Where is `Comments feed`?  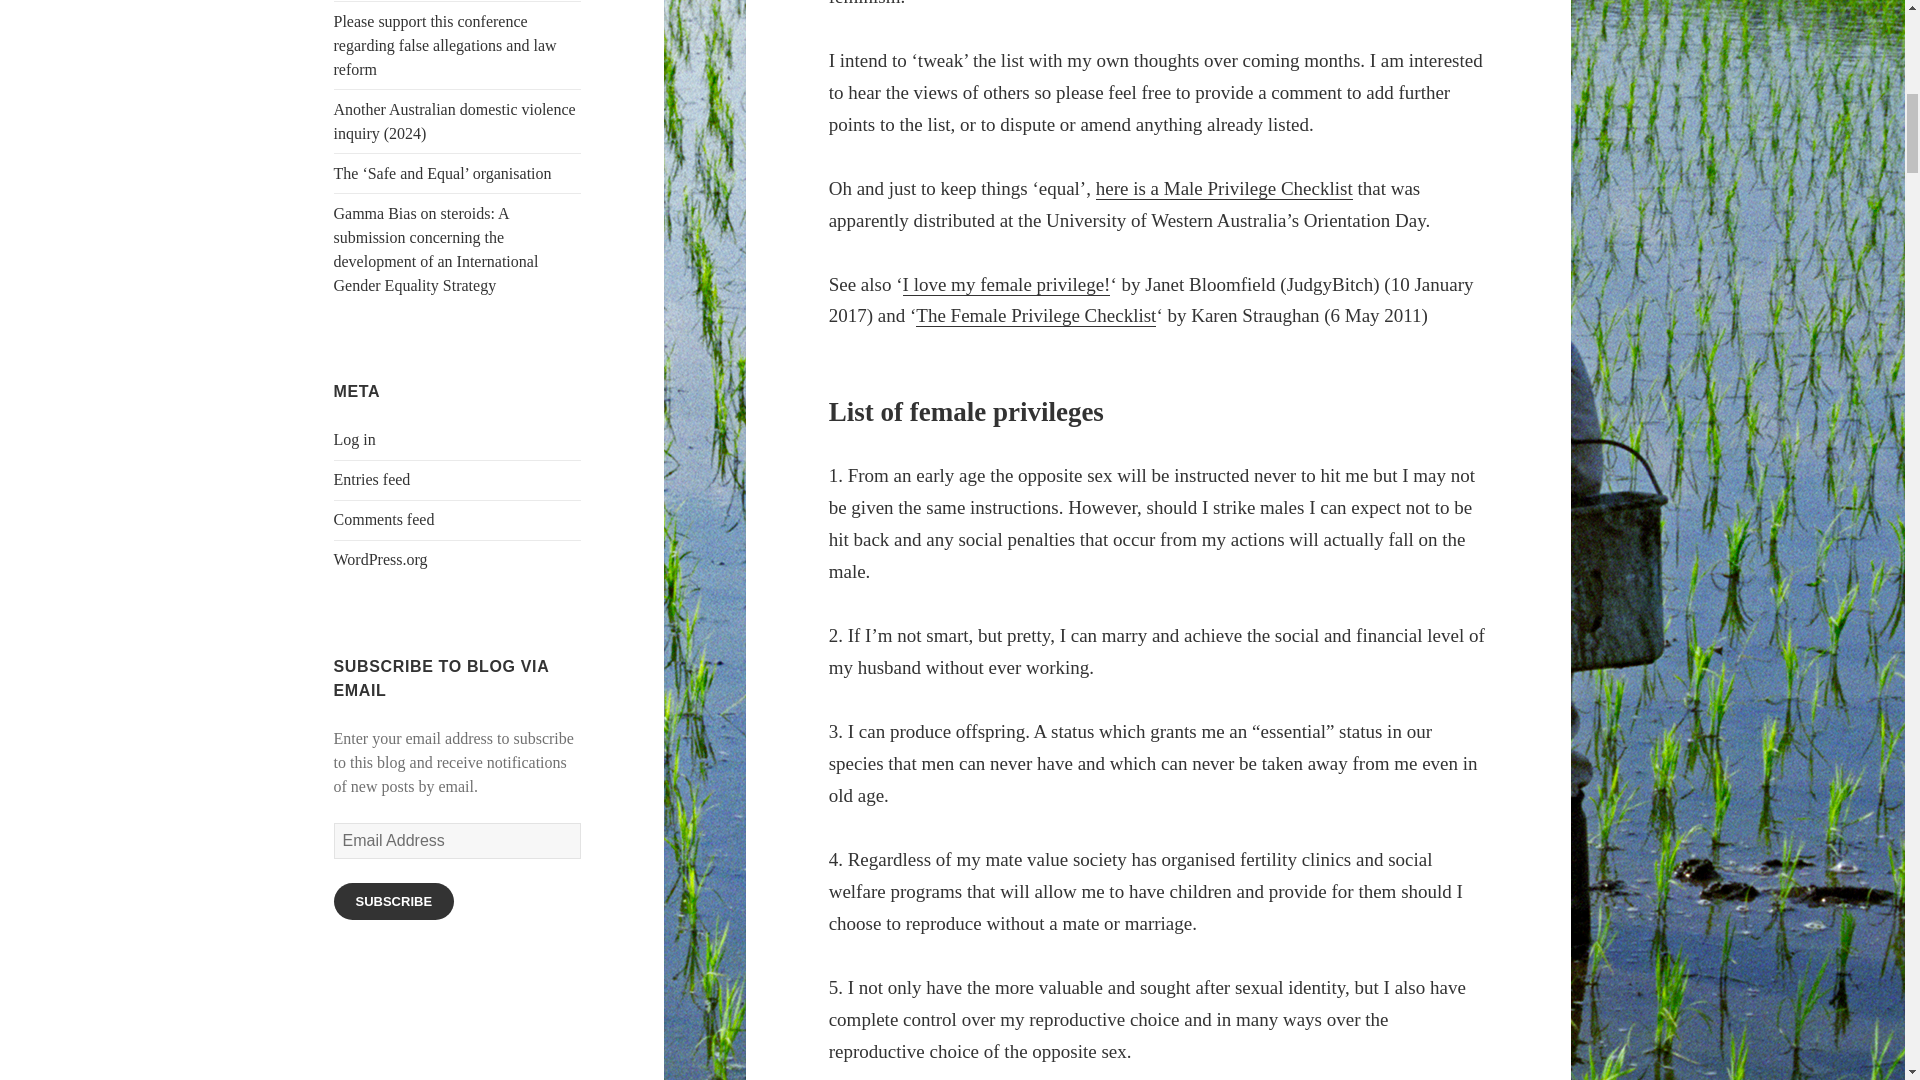 Comments feed is located at coordinates (384, 519).